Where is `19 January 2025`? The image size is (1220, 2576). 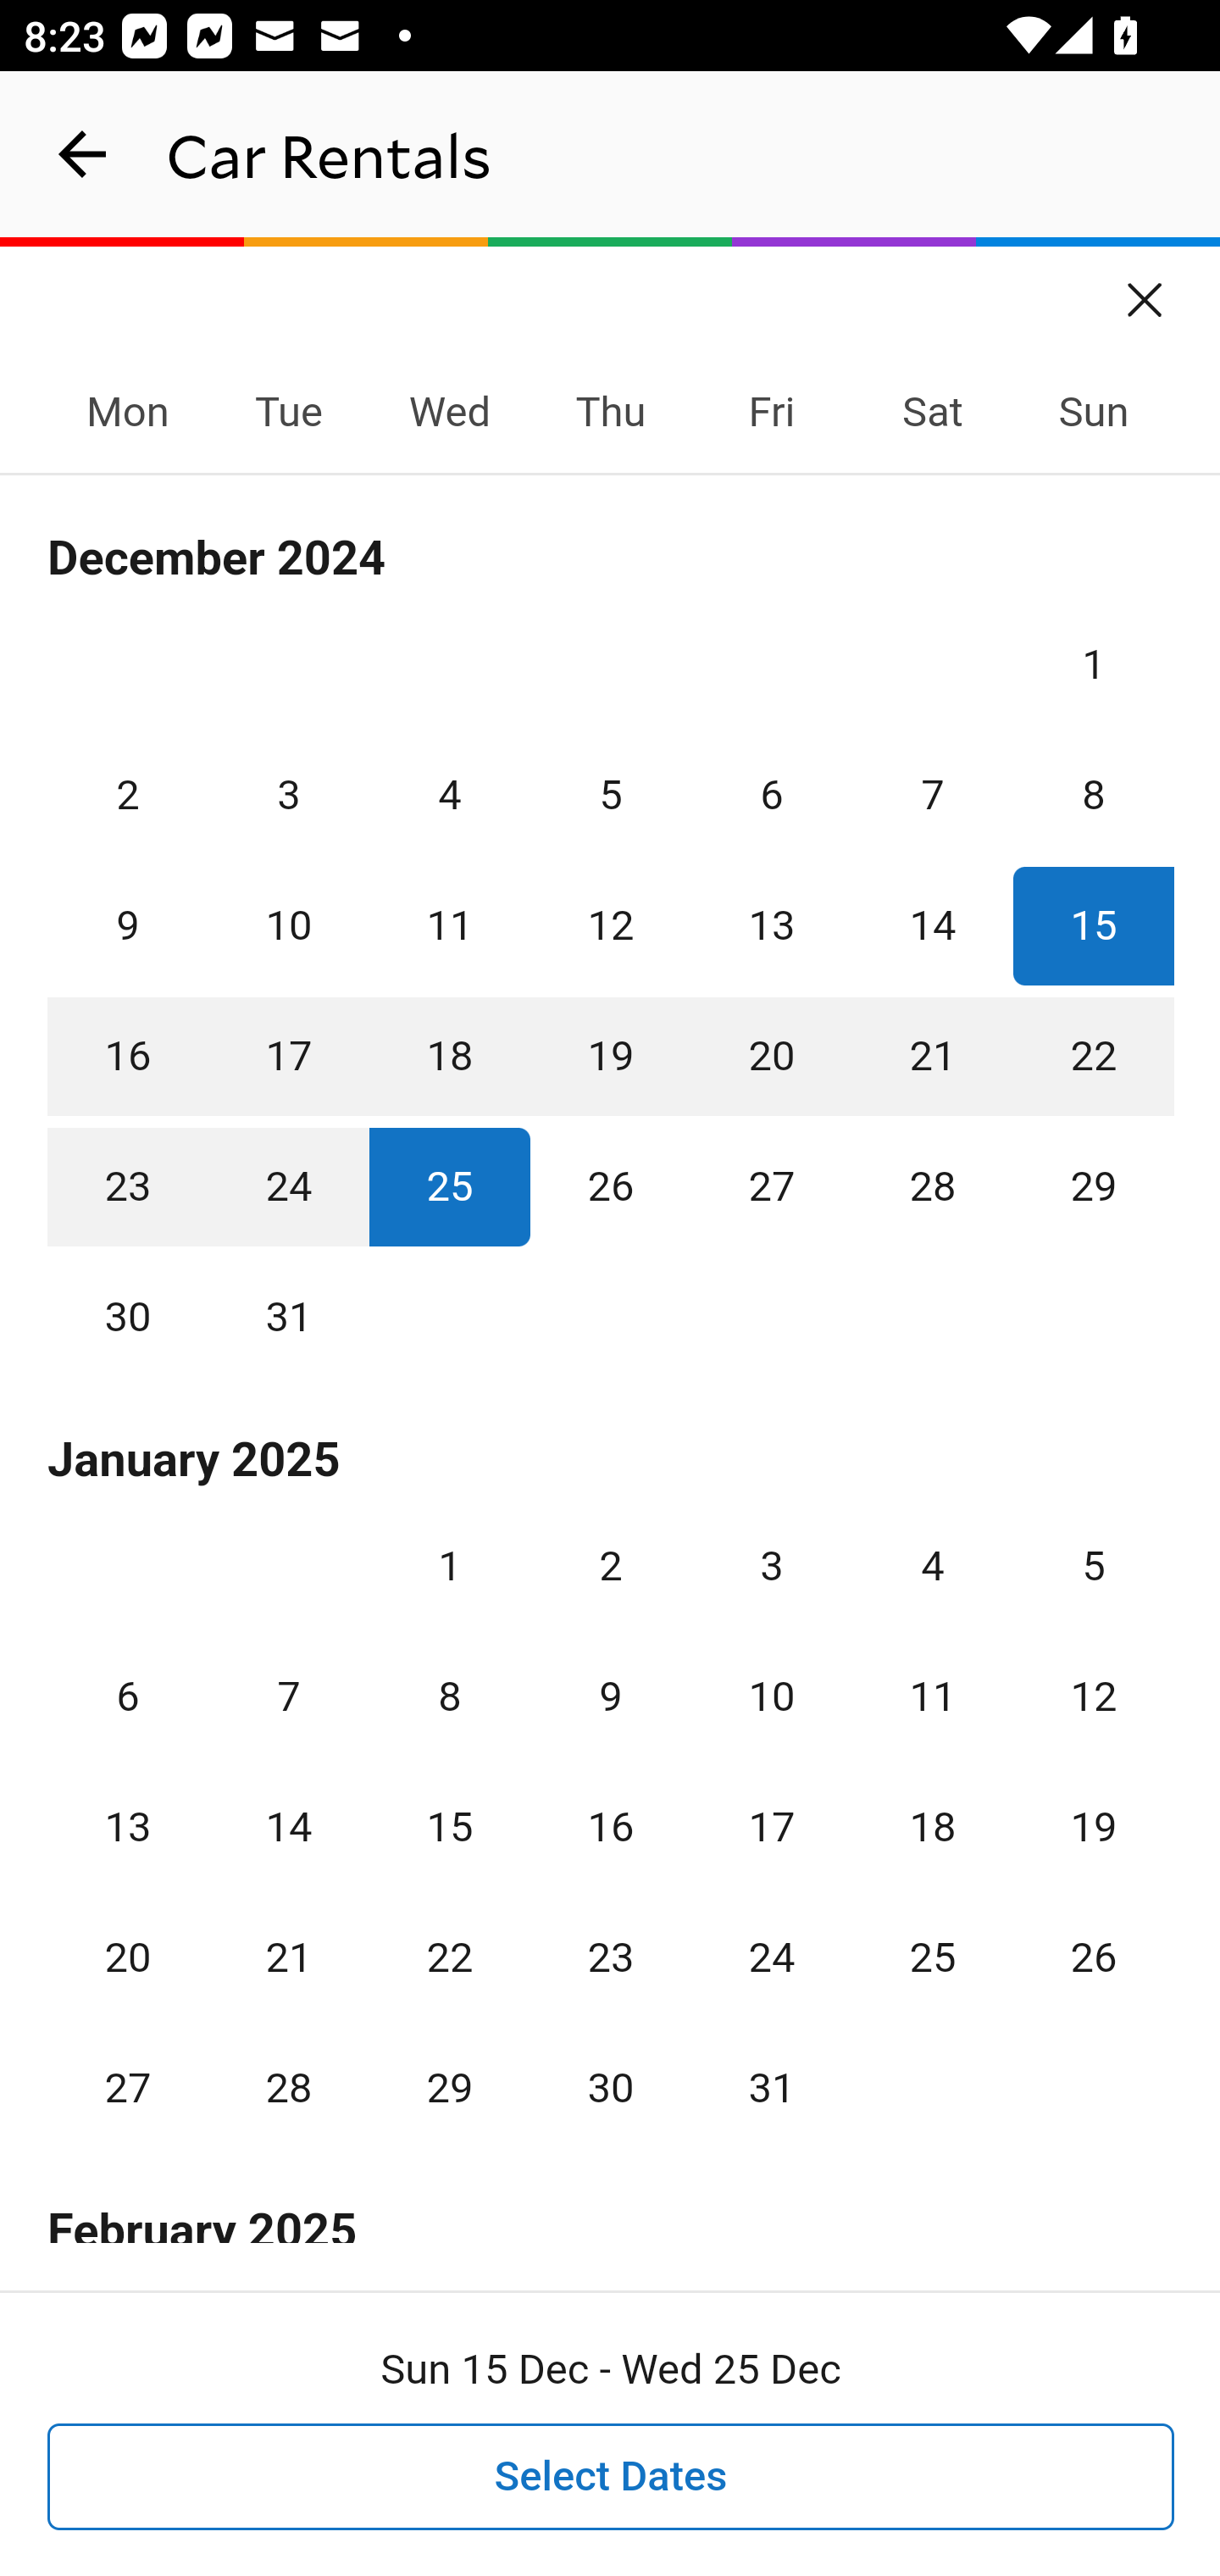 19 January 2025 is located at coordinates (1093, 1827).